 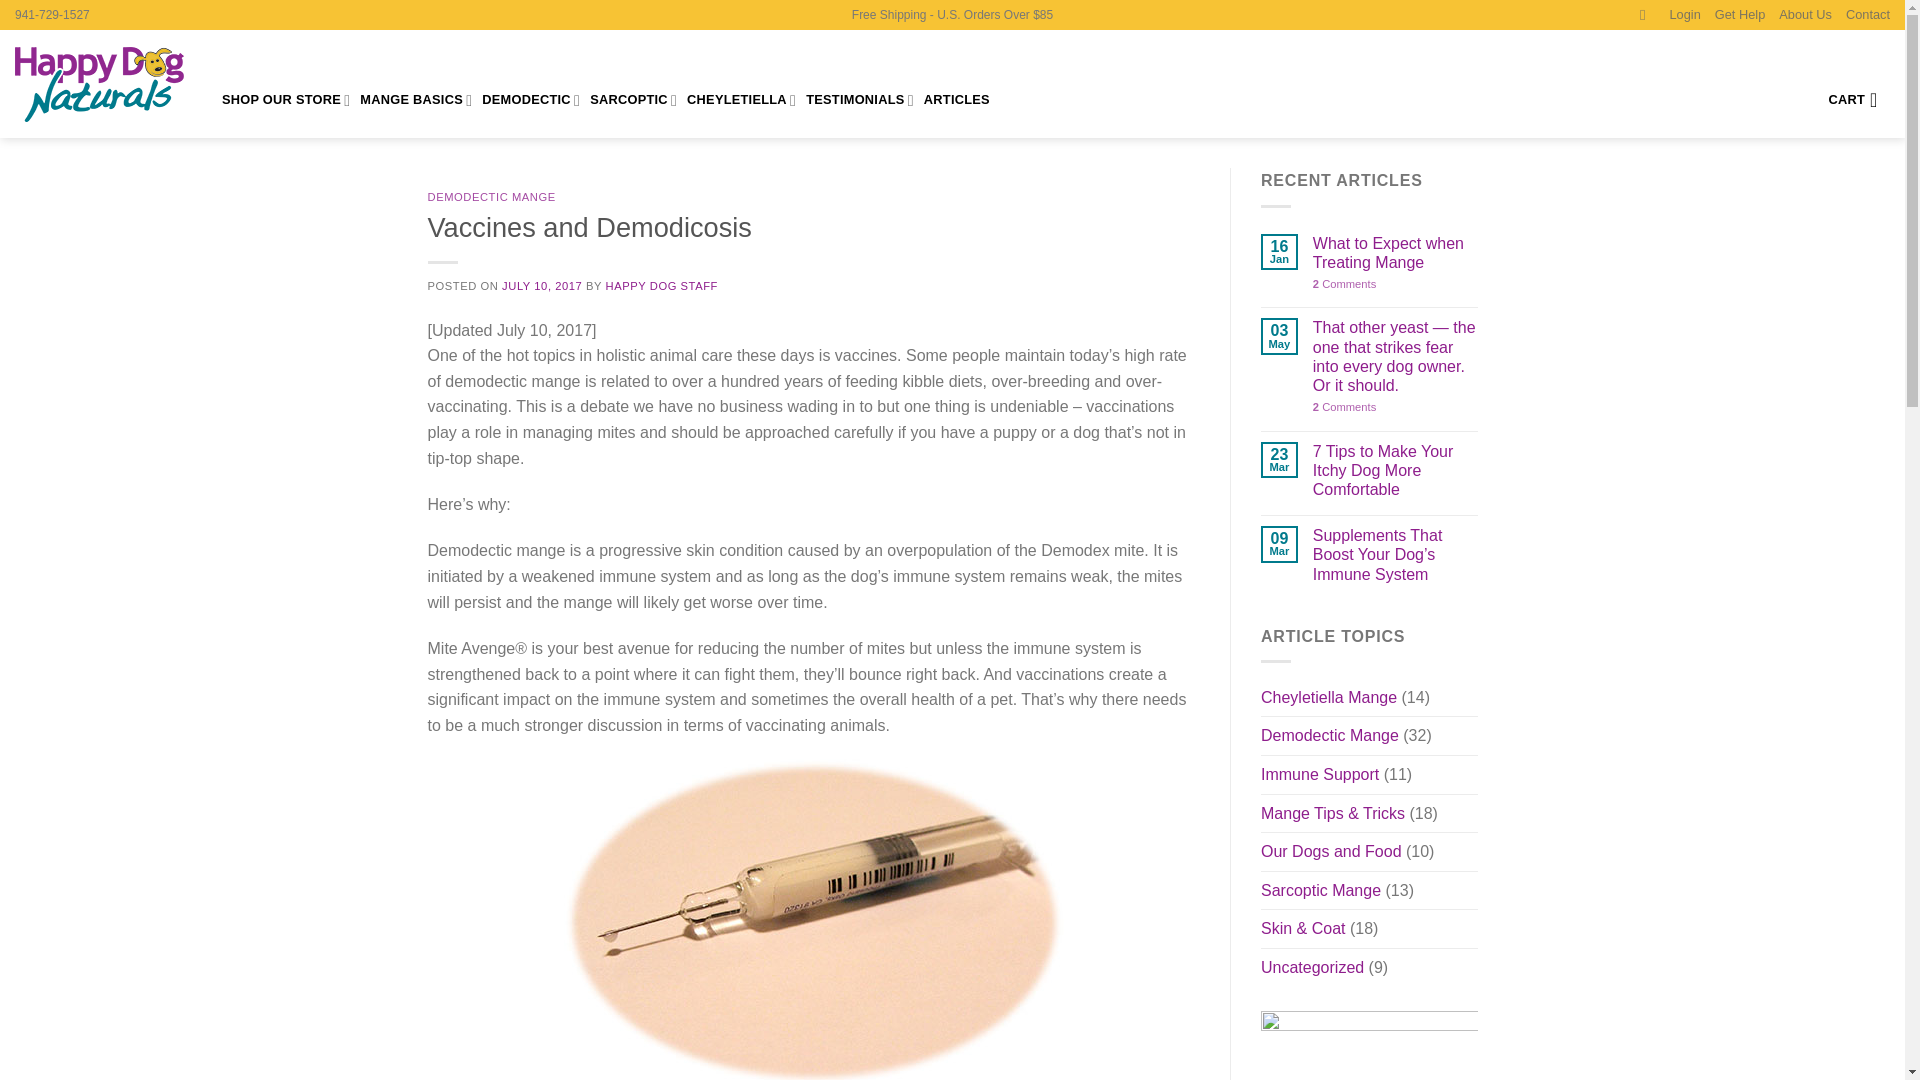 What do you see at coordinates (104, 84) in the screenshot?
I see `Happy Dog Naturals - Treating Mange Naturally` at bounding box center [104, 84].